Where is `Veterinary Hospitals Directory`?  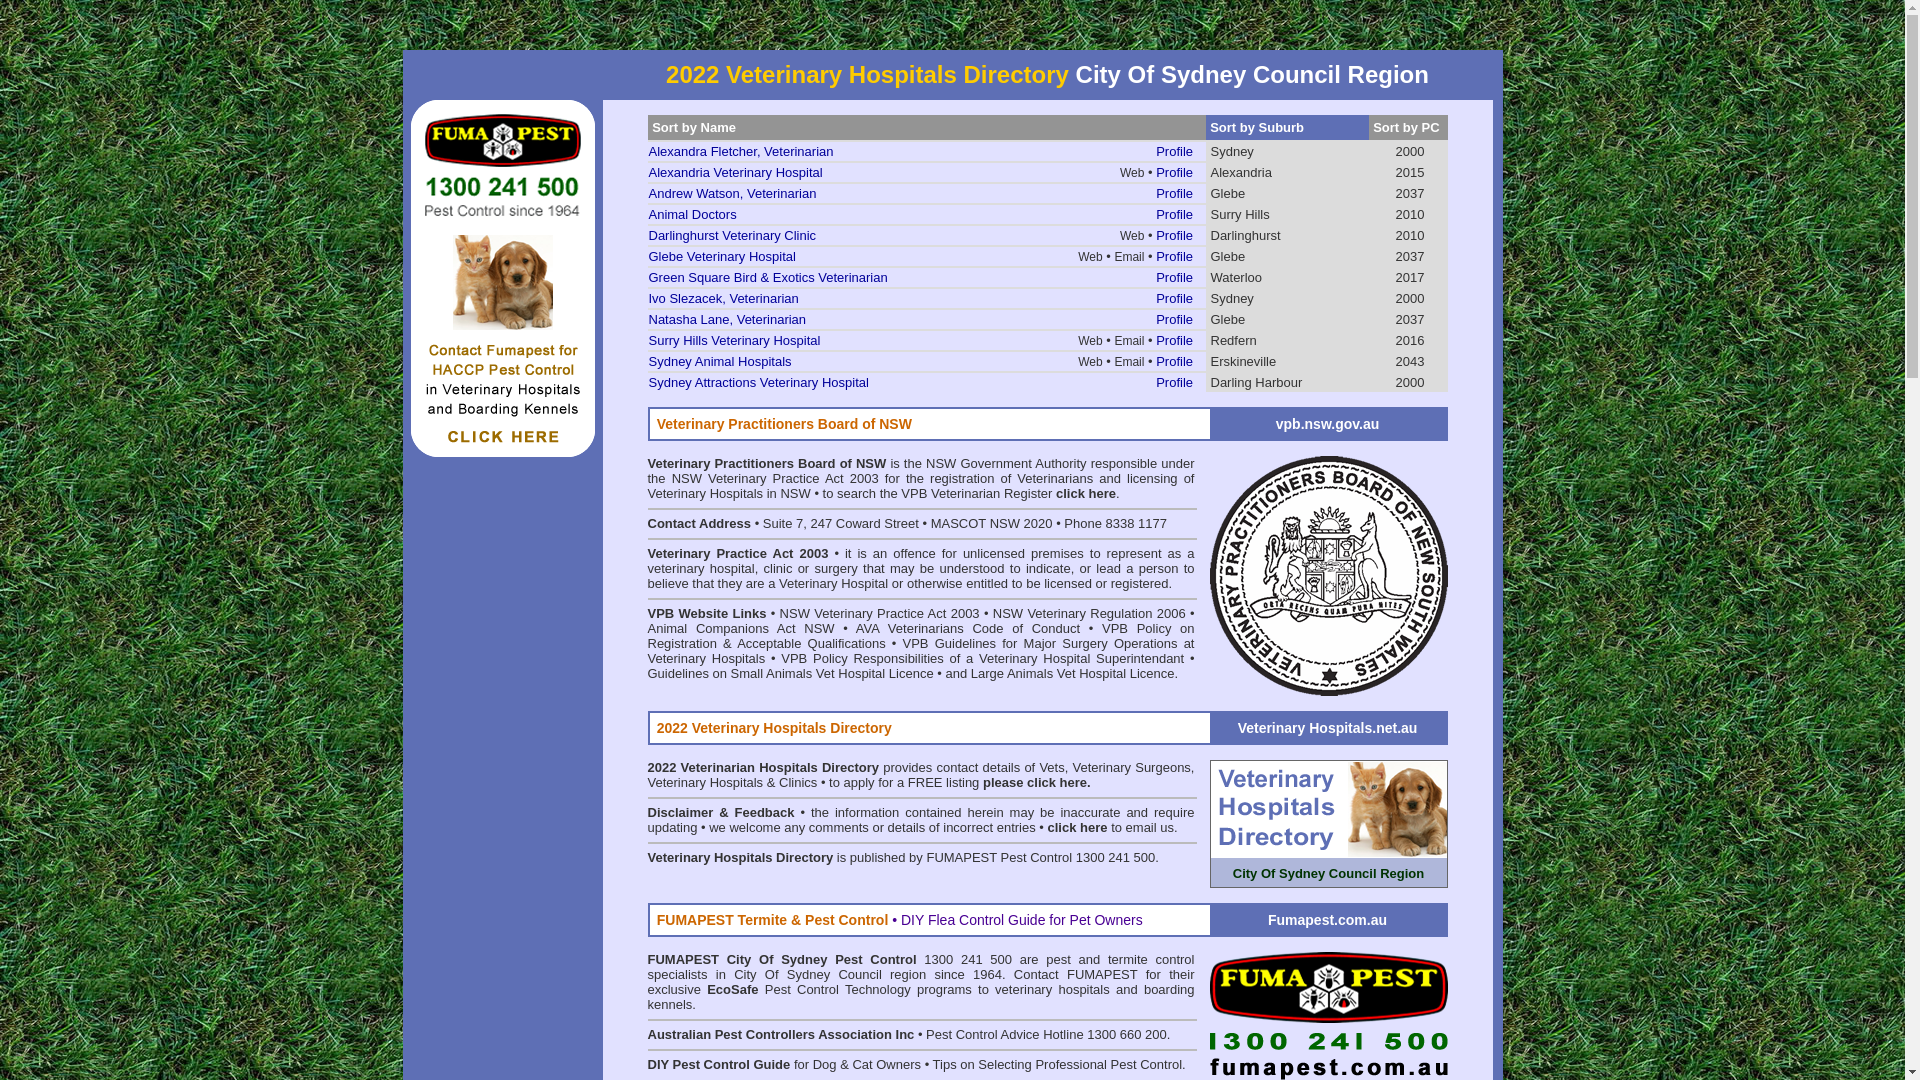 Veterinary Hospitals Directory is located at coordinates (742, 858).